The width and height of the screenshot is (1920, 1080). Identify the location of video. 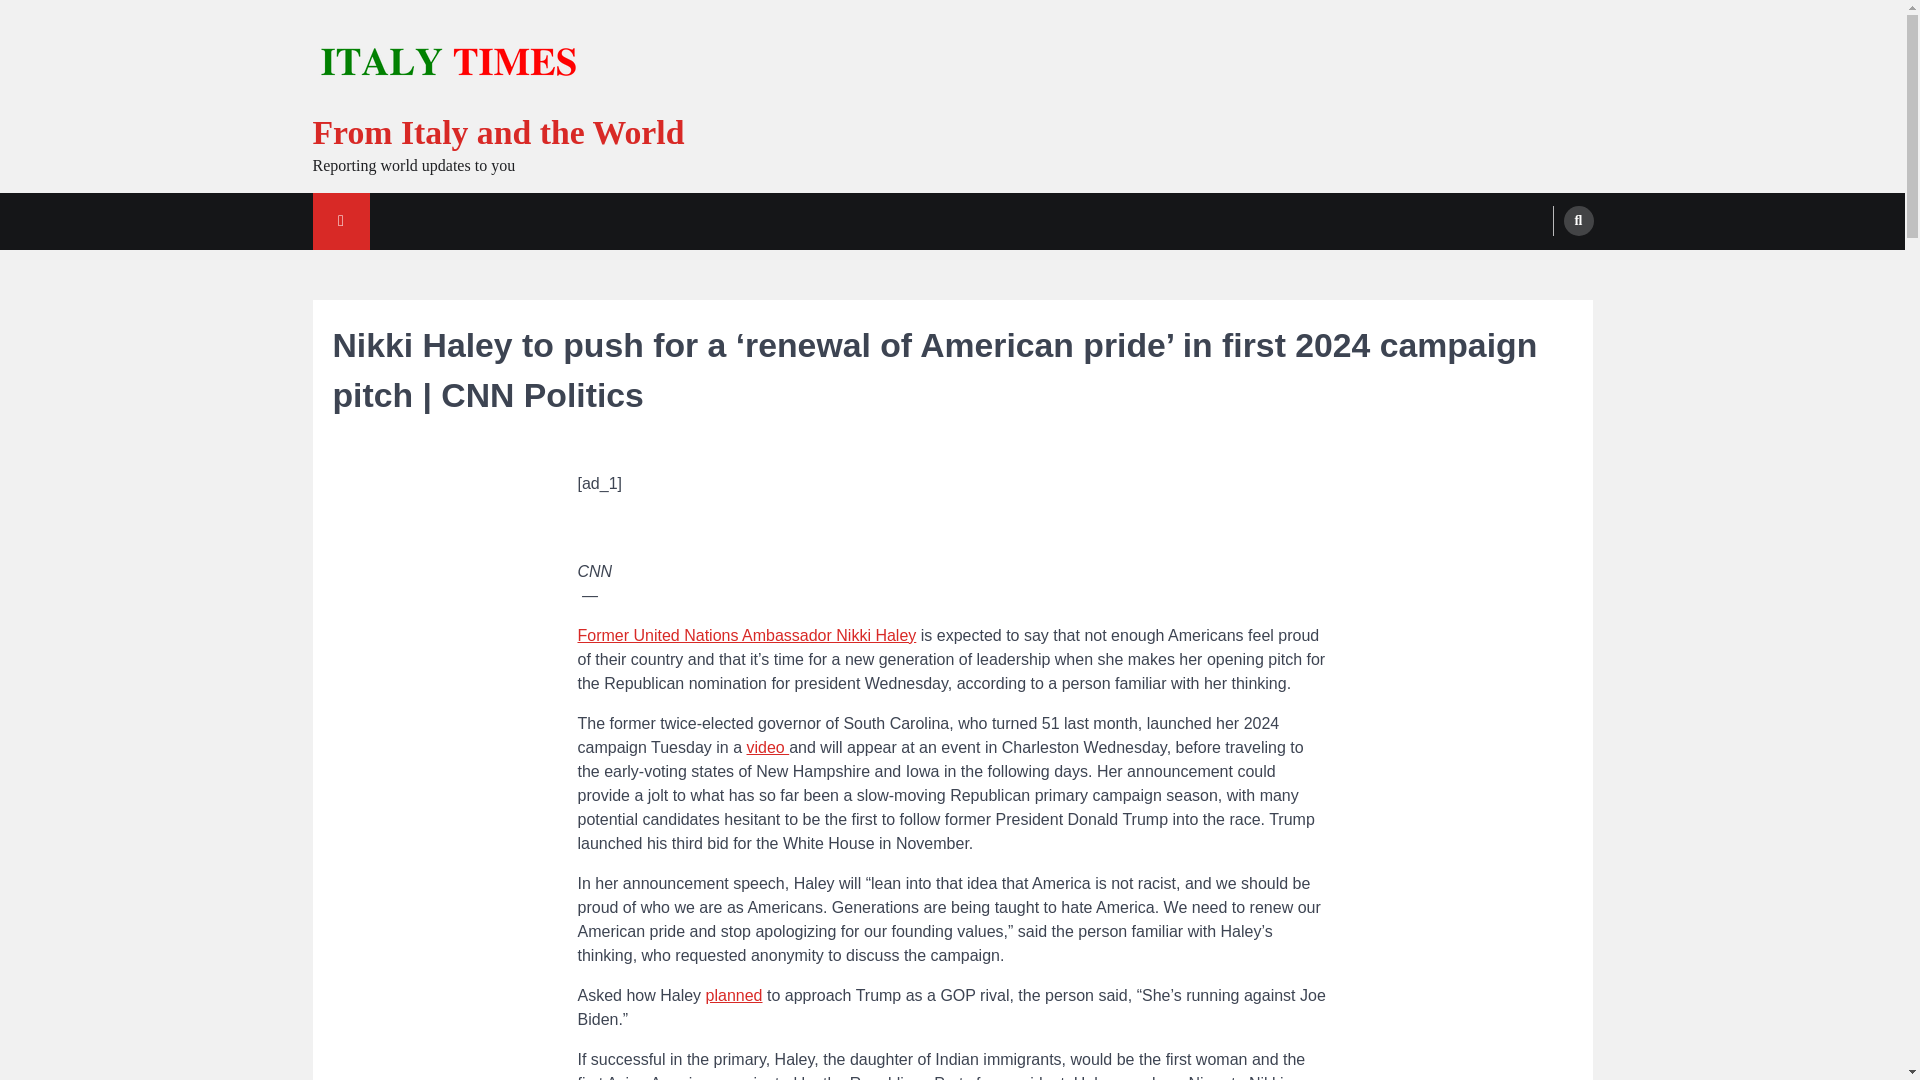
(768, 747).